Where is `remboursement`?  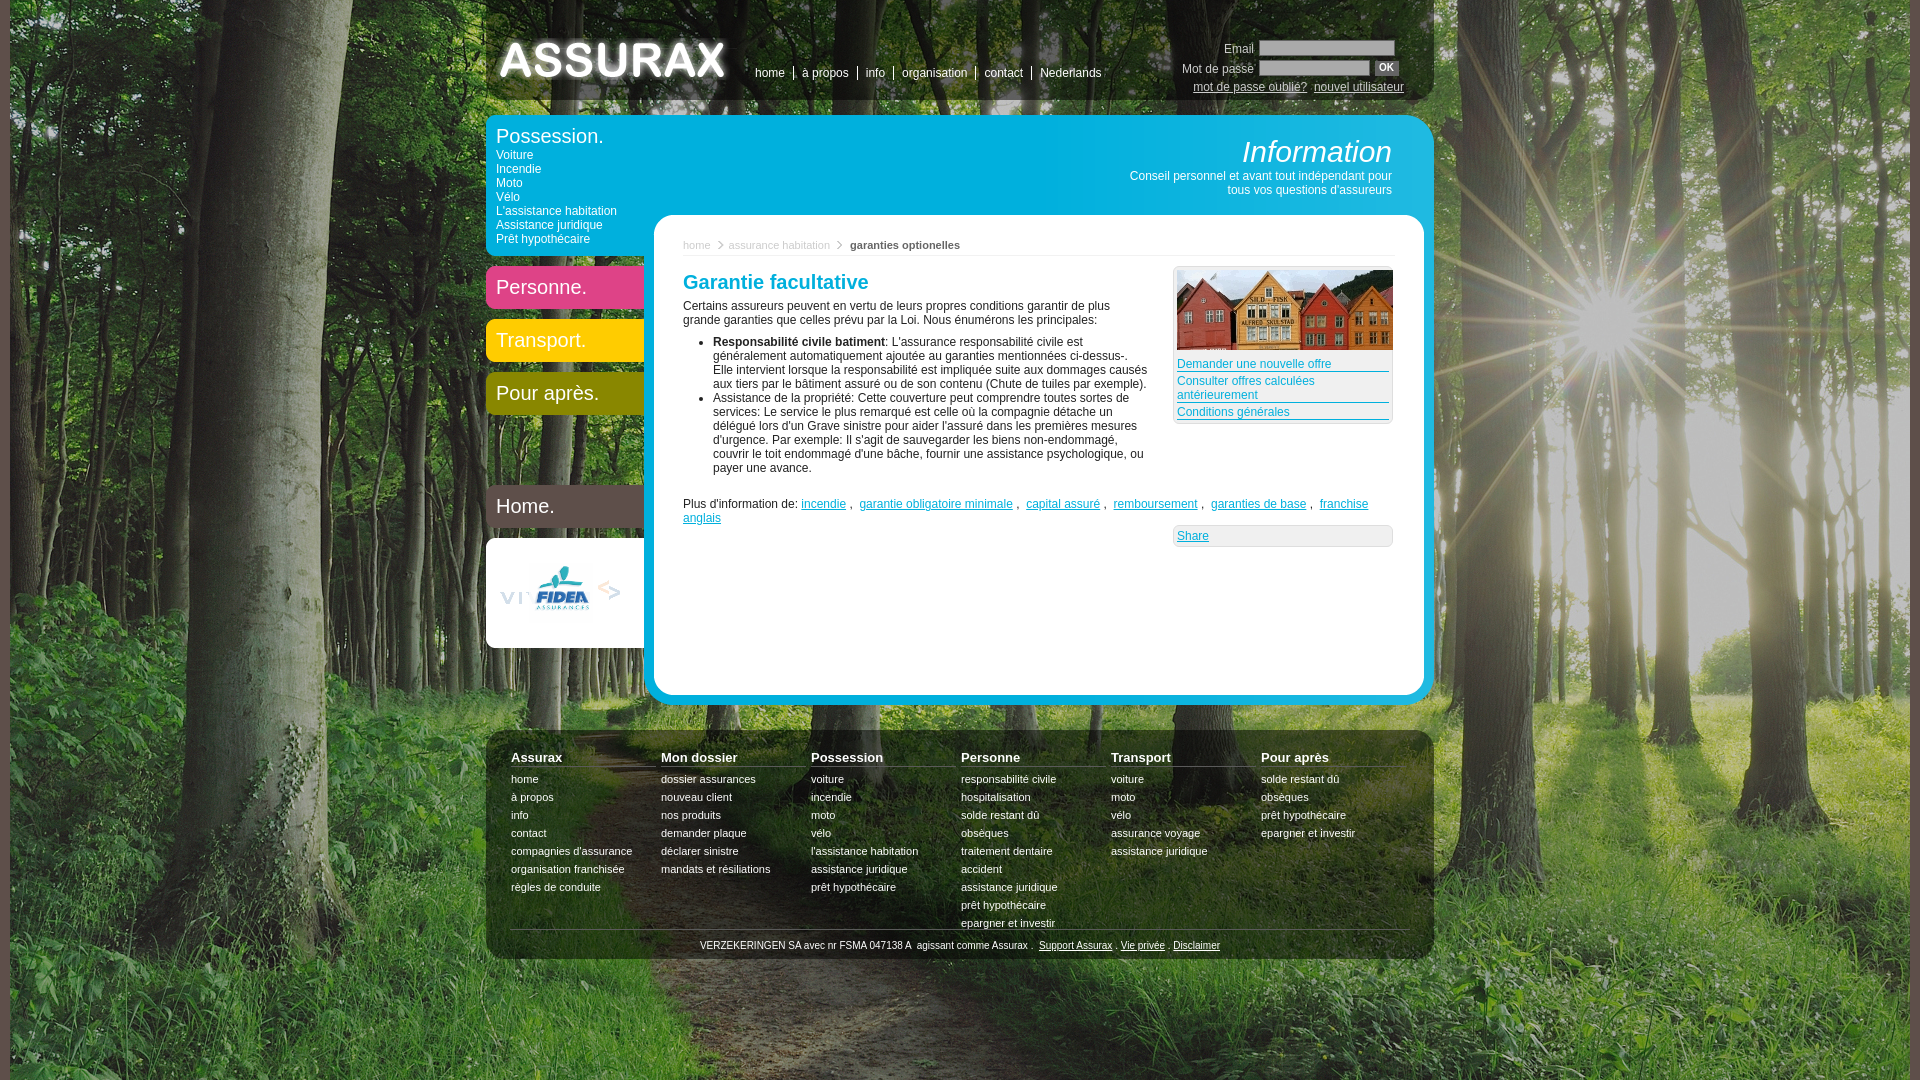 remboursement is located at coordinates (1156, 504).